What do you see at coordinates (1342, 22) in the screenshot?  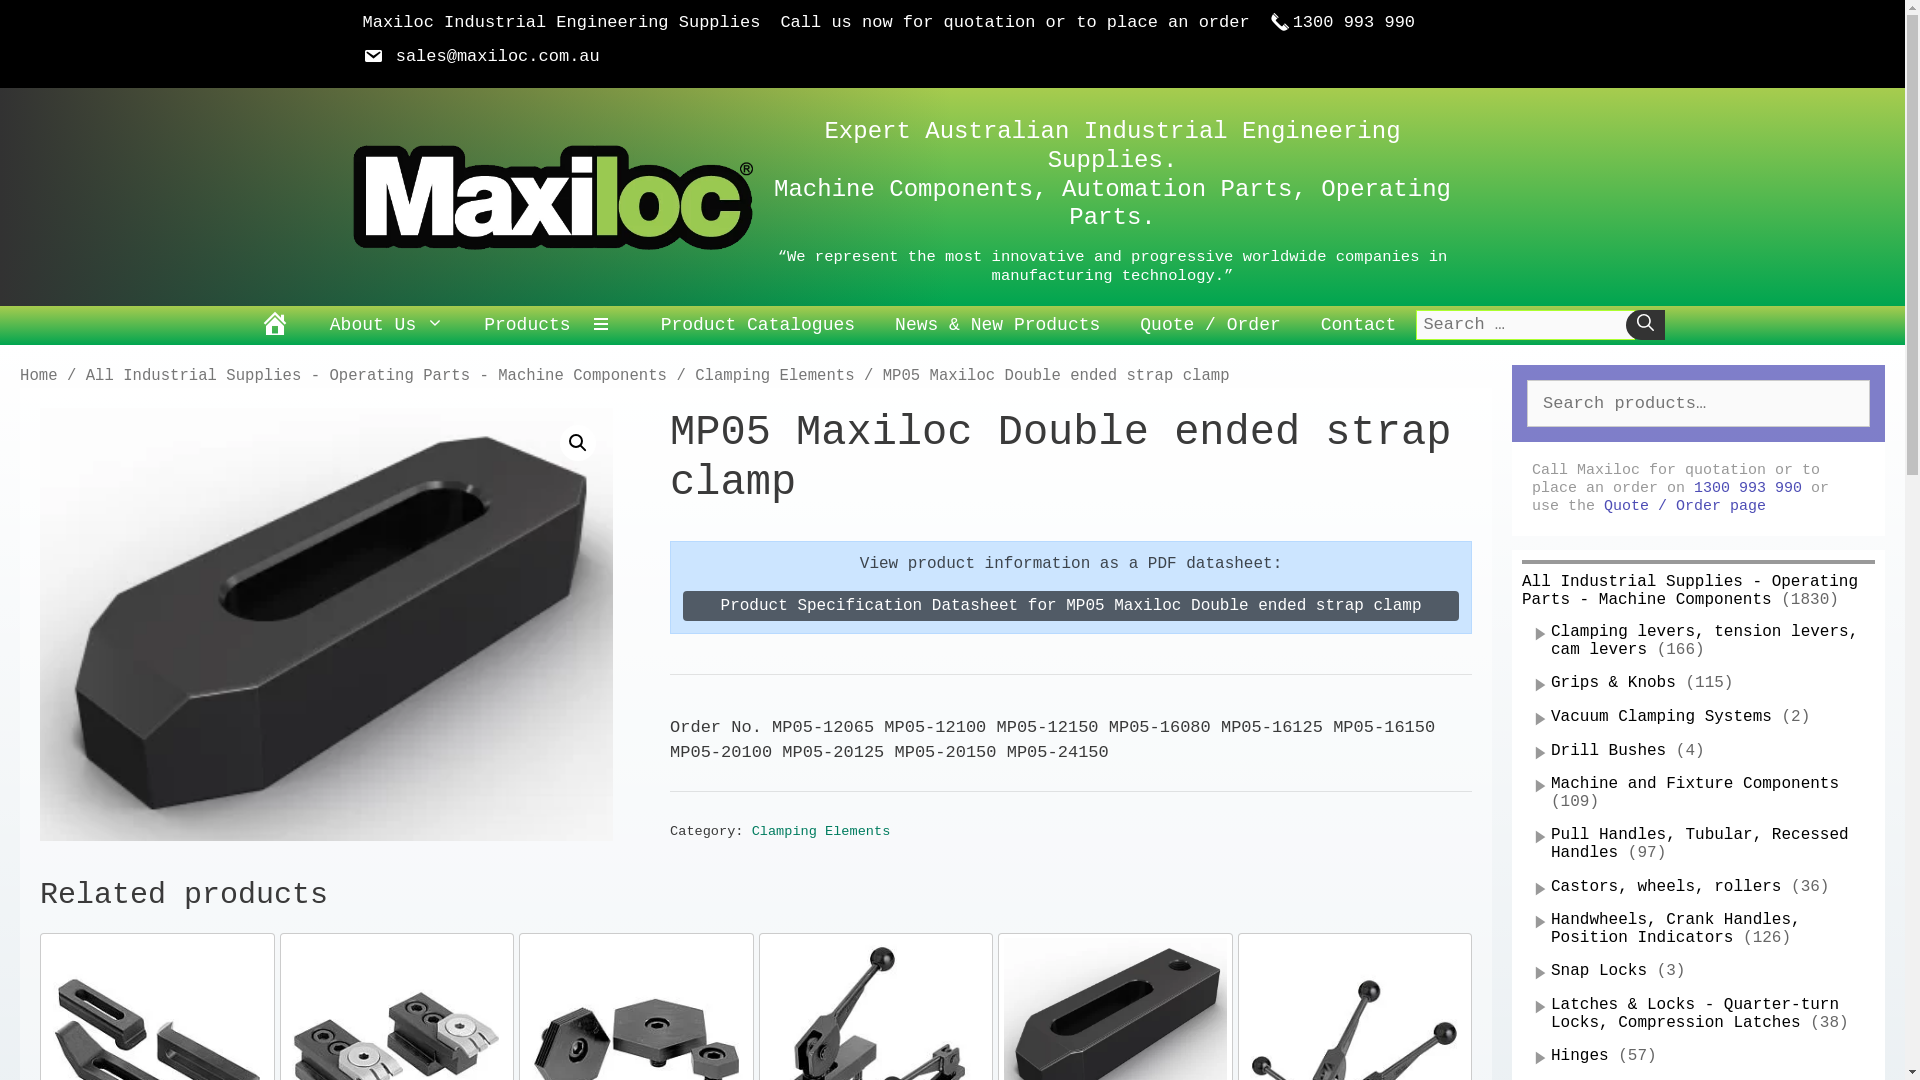 I see `1300 993 990` at bounding box center [1342, 22].